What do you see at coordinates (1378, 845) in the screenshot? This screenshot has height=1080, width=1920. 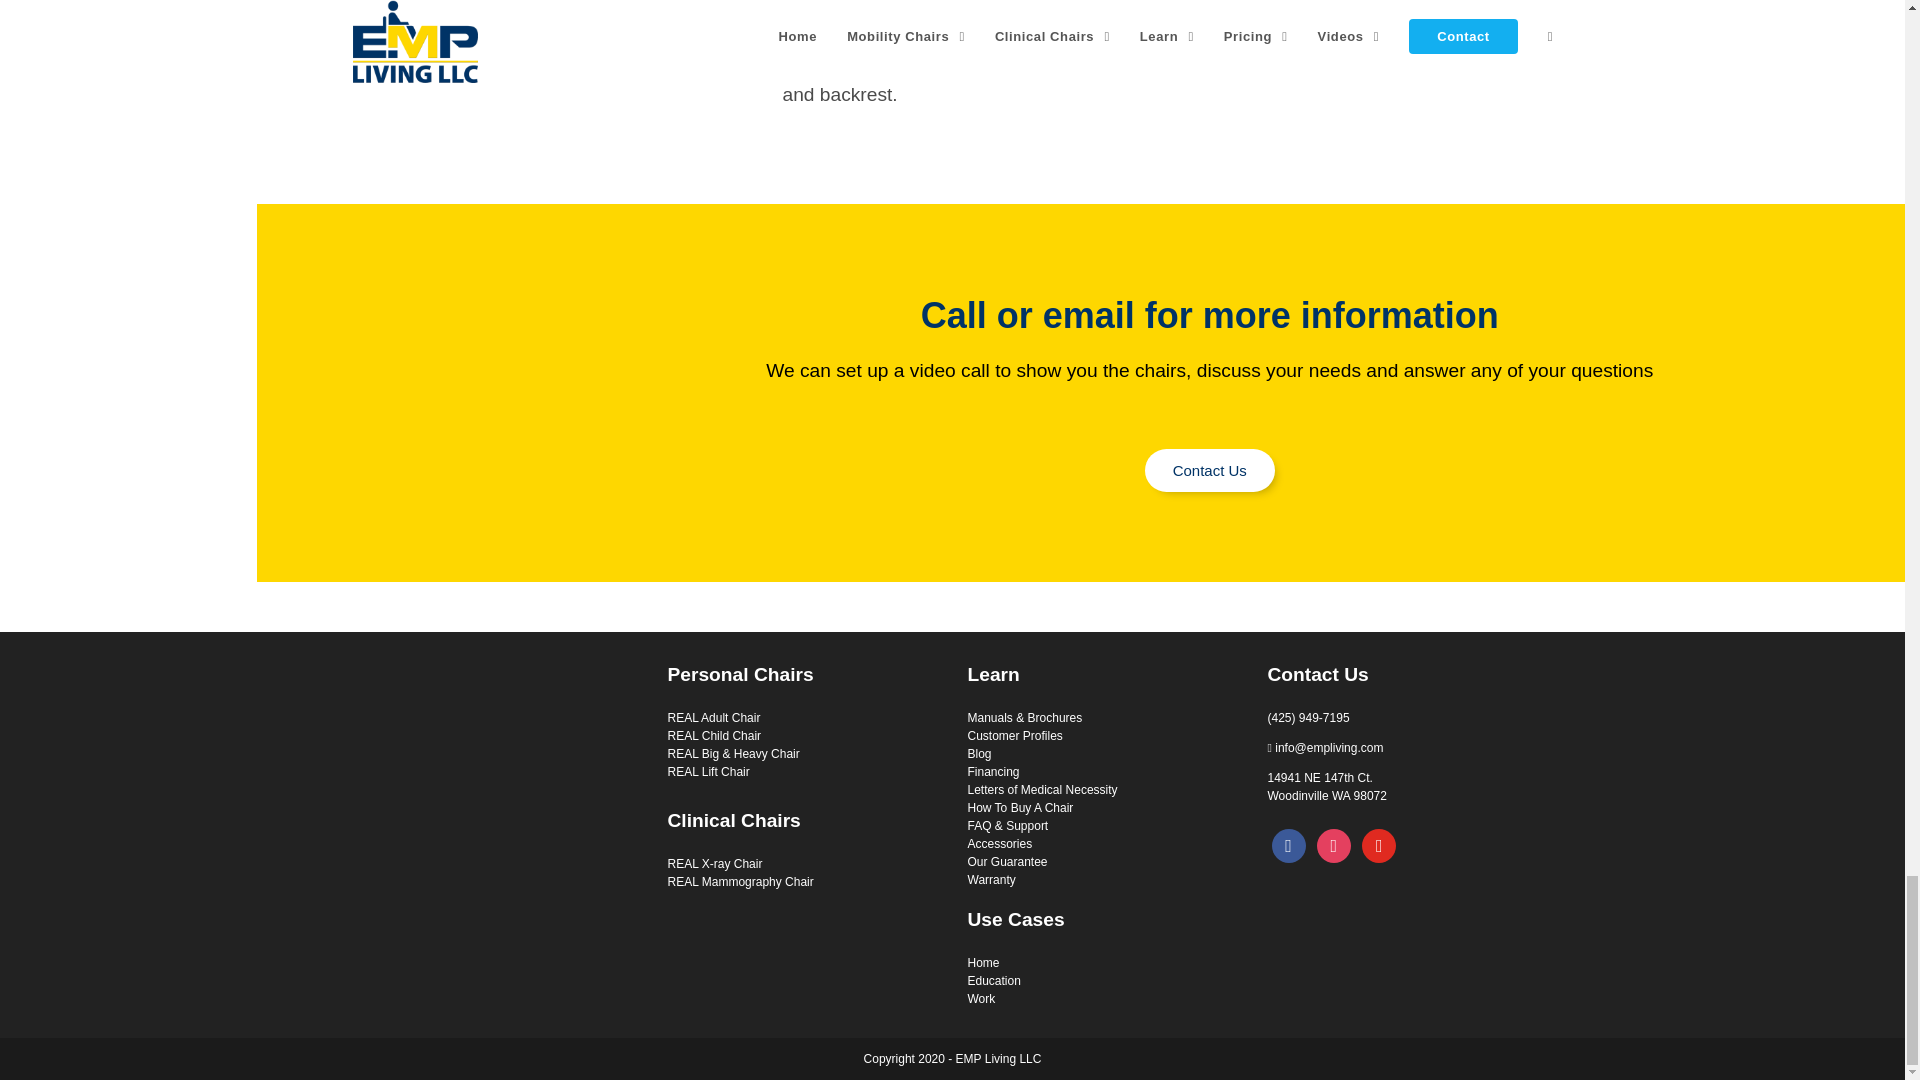 I see `Default Label` at bounding box center [1378, 845].